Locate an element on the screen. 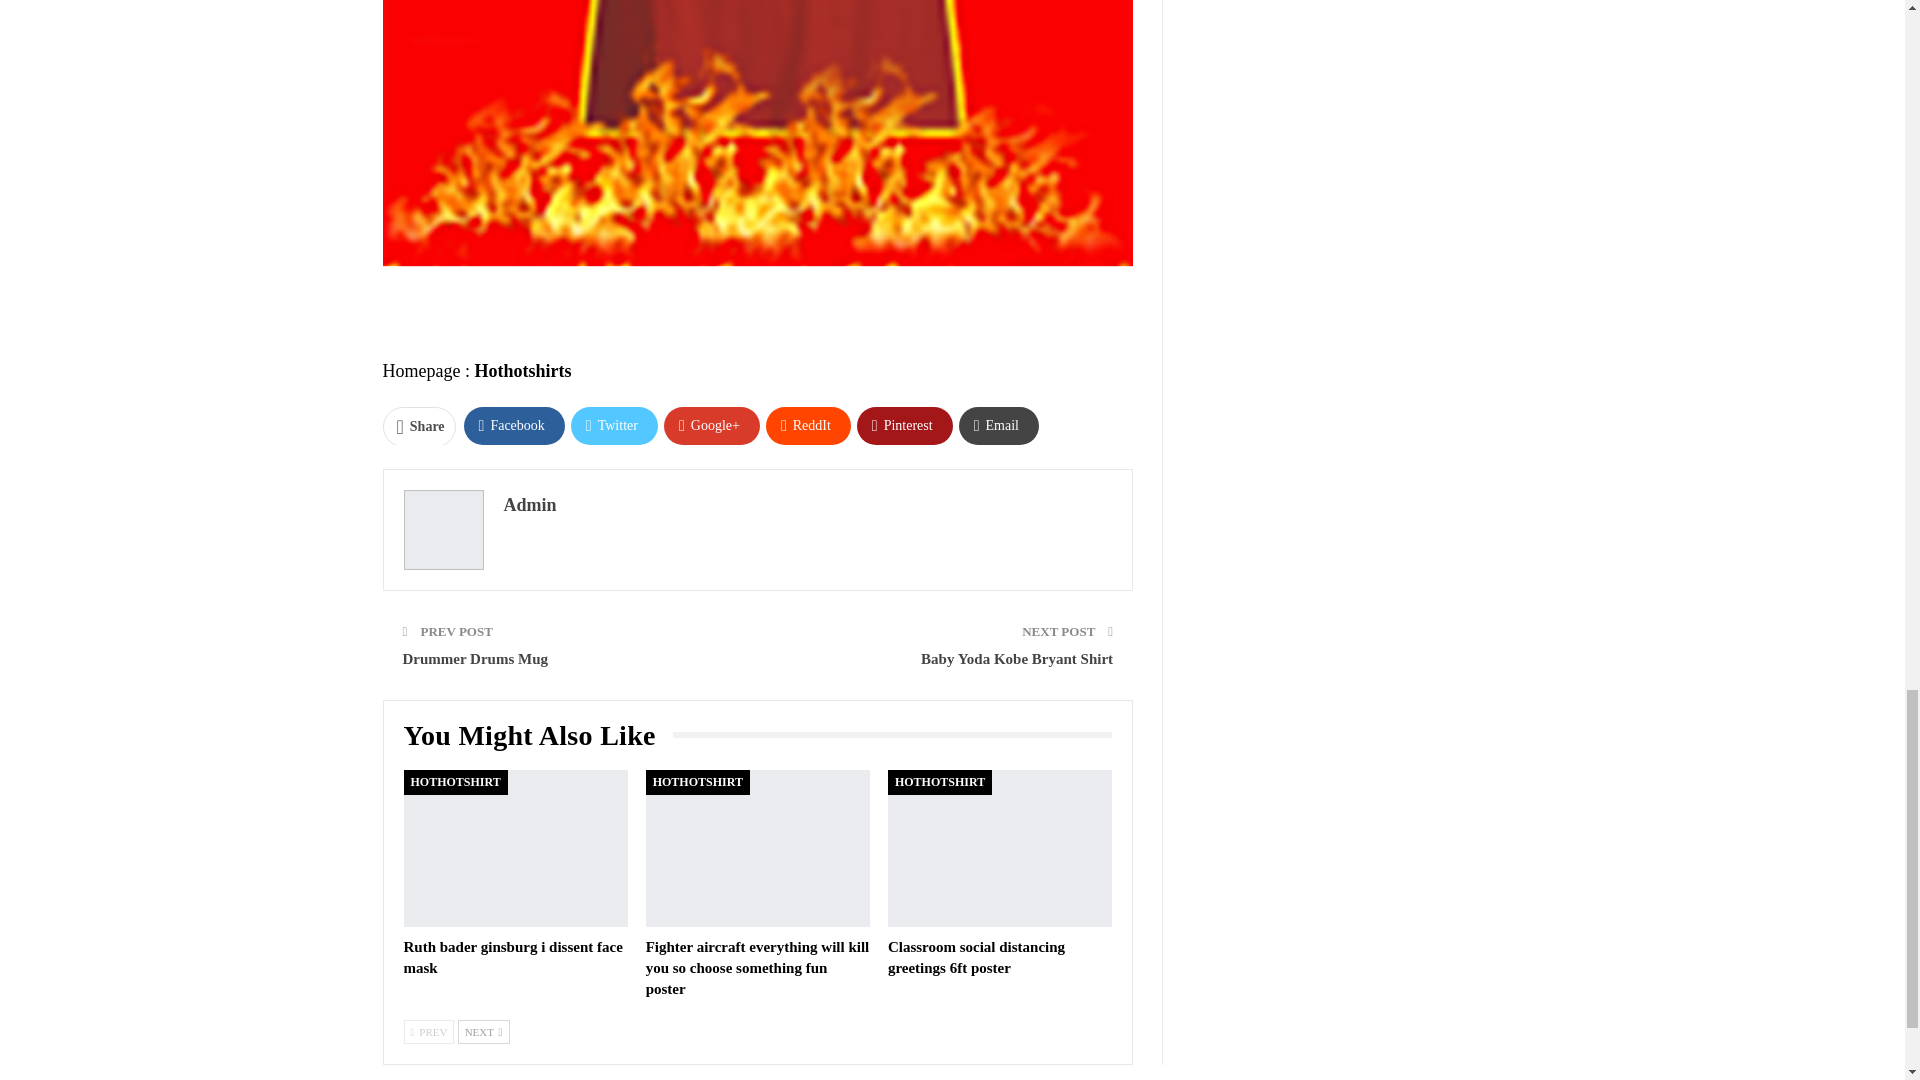 The width and height of the screenshot is (1920, 1080). ReddIt is located at coordinates (808, 424).